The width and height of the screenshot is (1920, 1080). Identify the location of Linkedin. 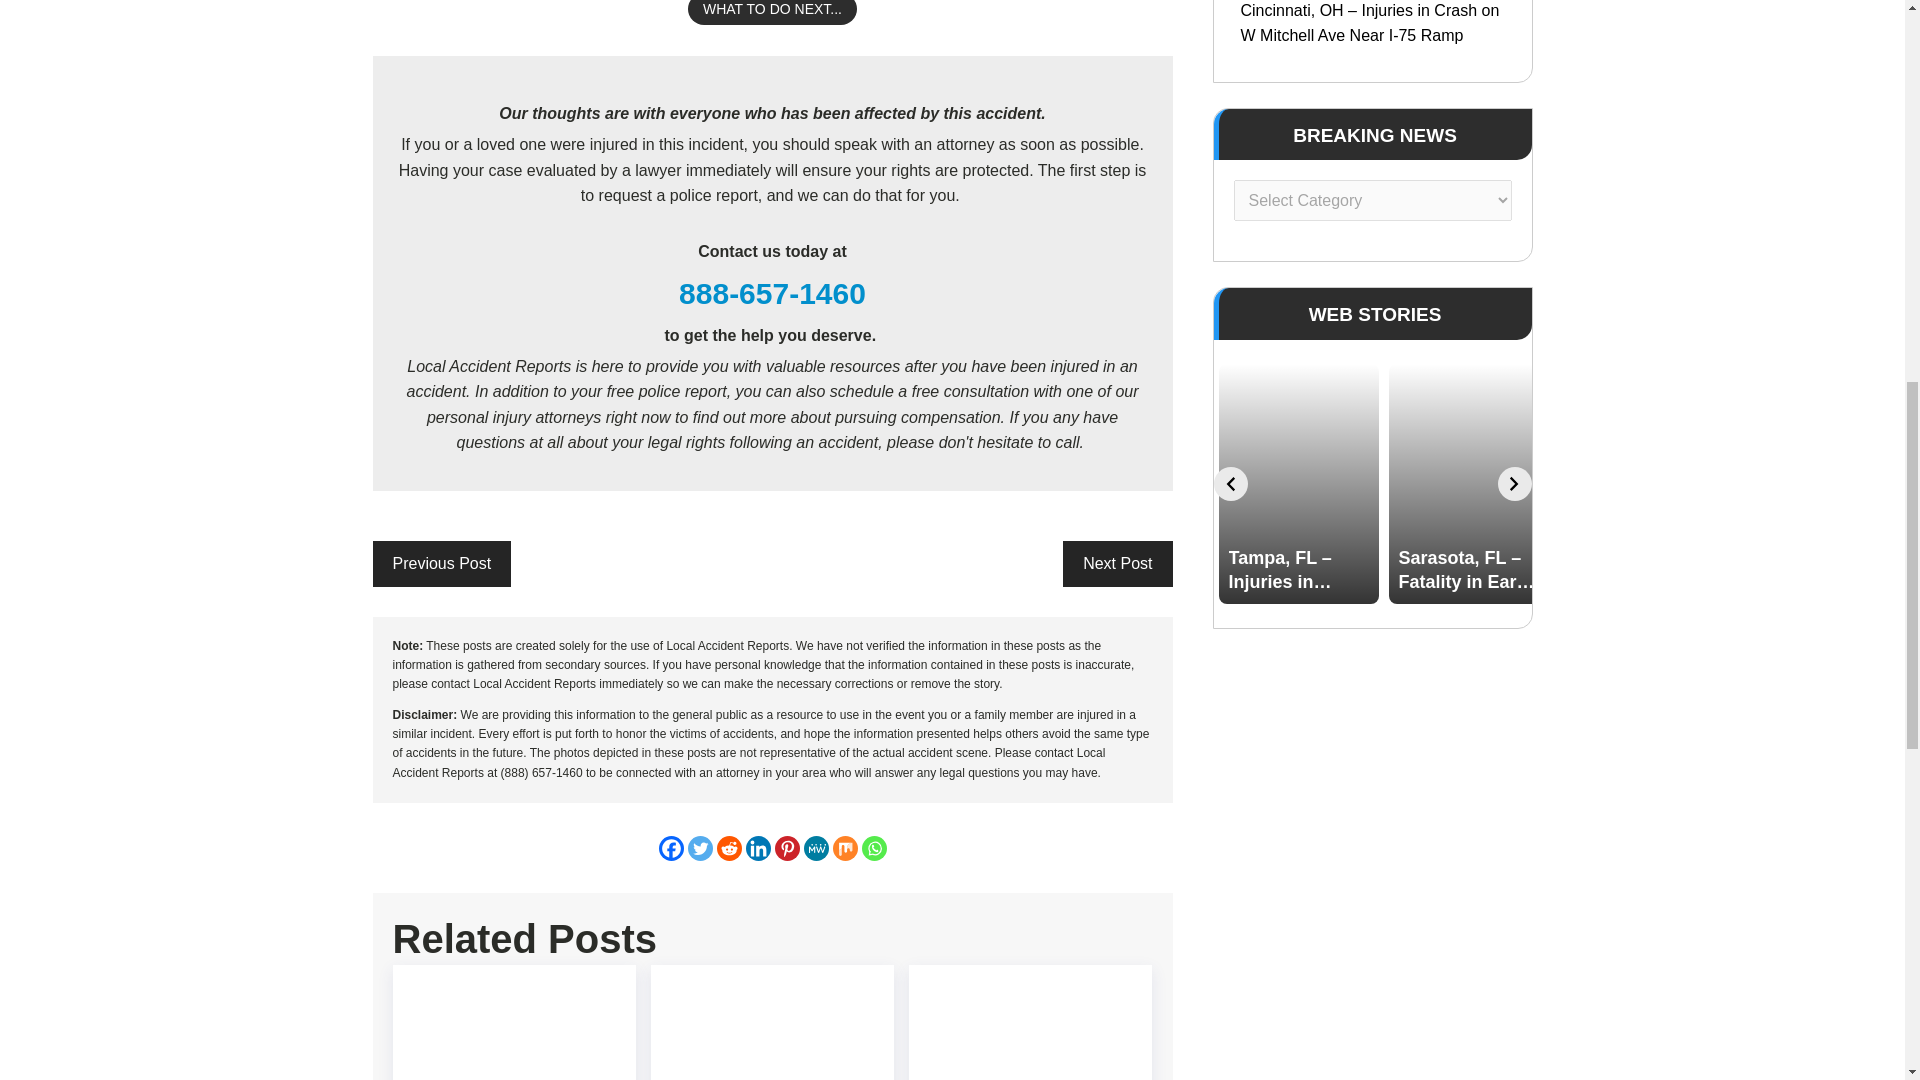
(758, 848).